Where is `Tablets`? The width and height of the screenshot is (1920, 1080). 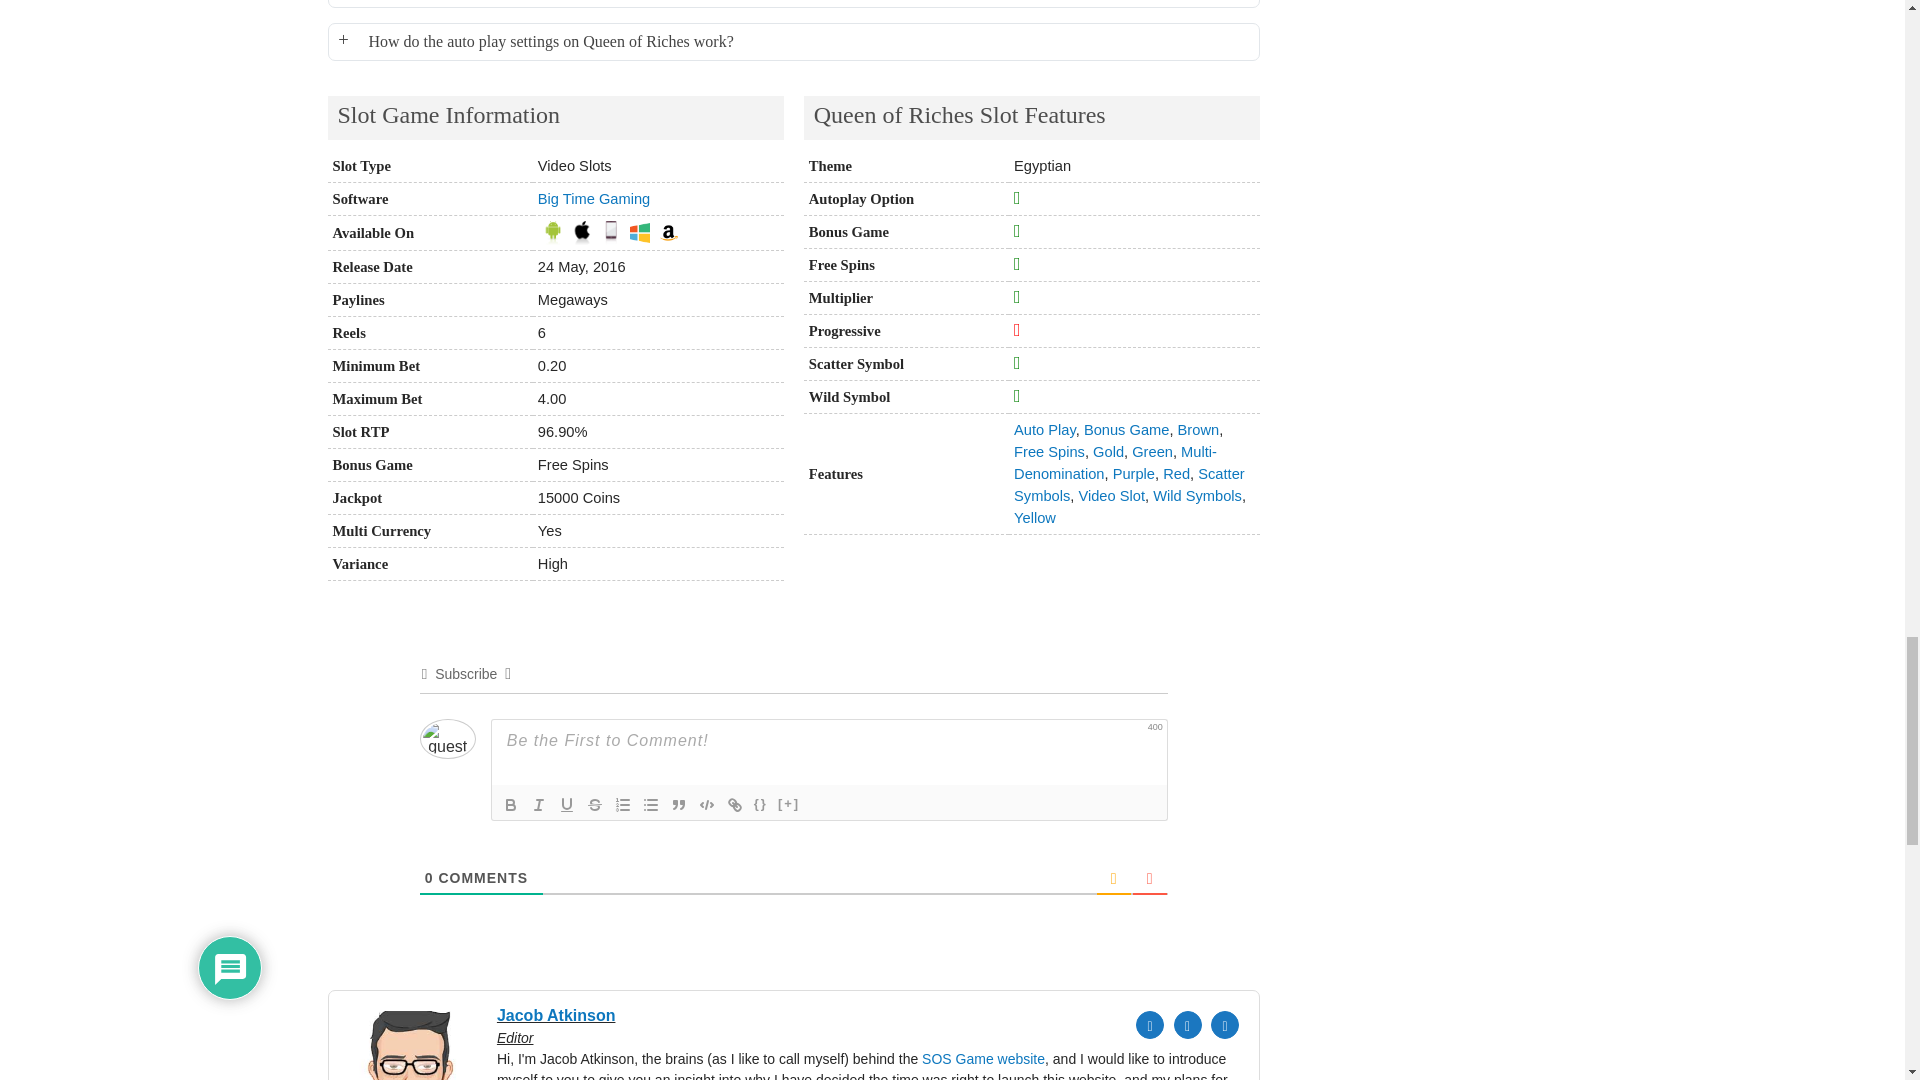
Tablets is located at coordinates (610, 232).